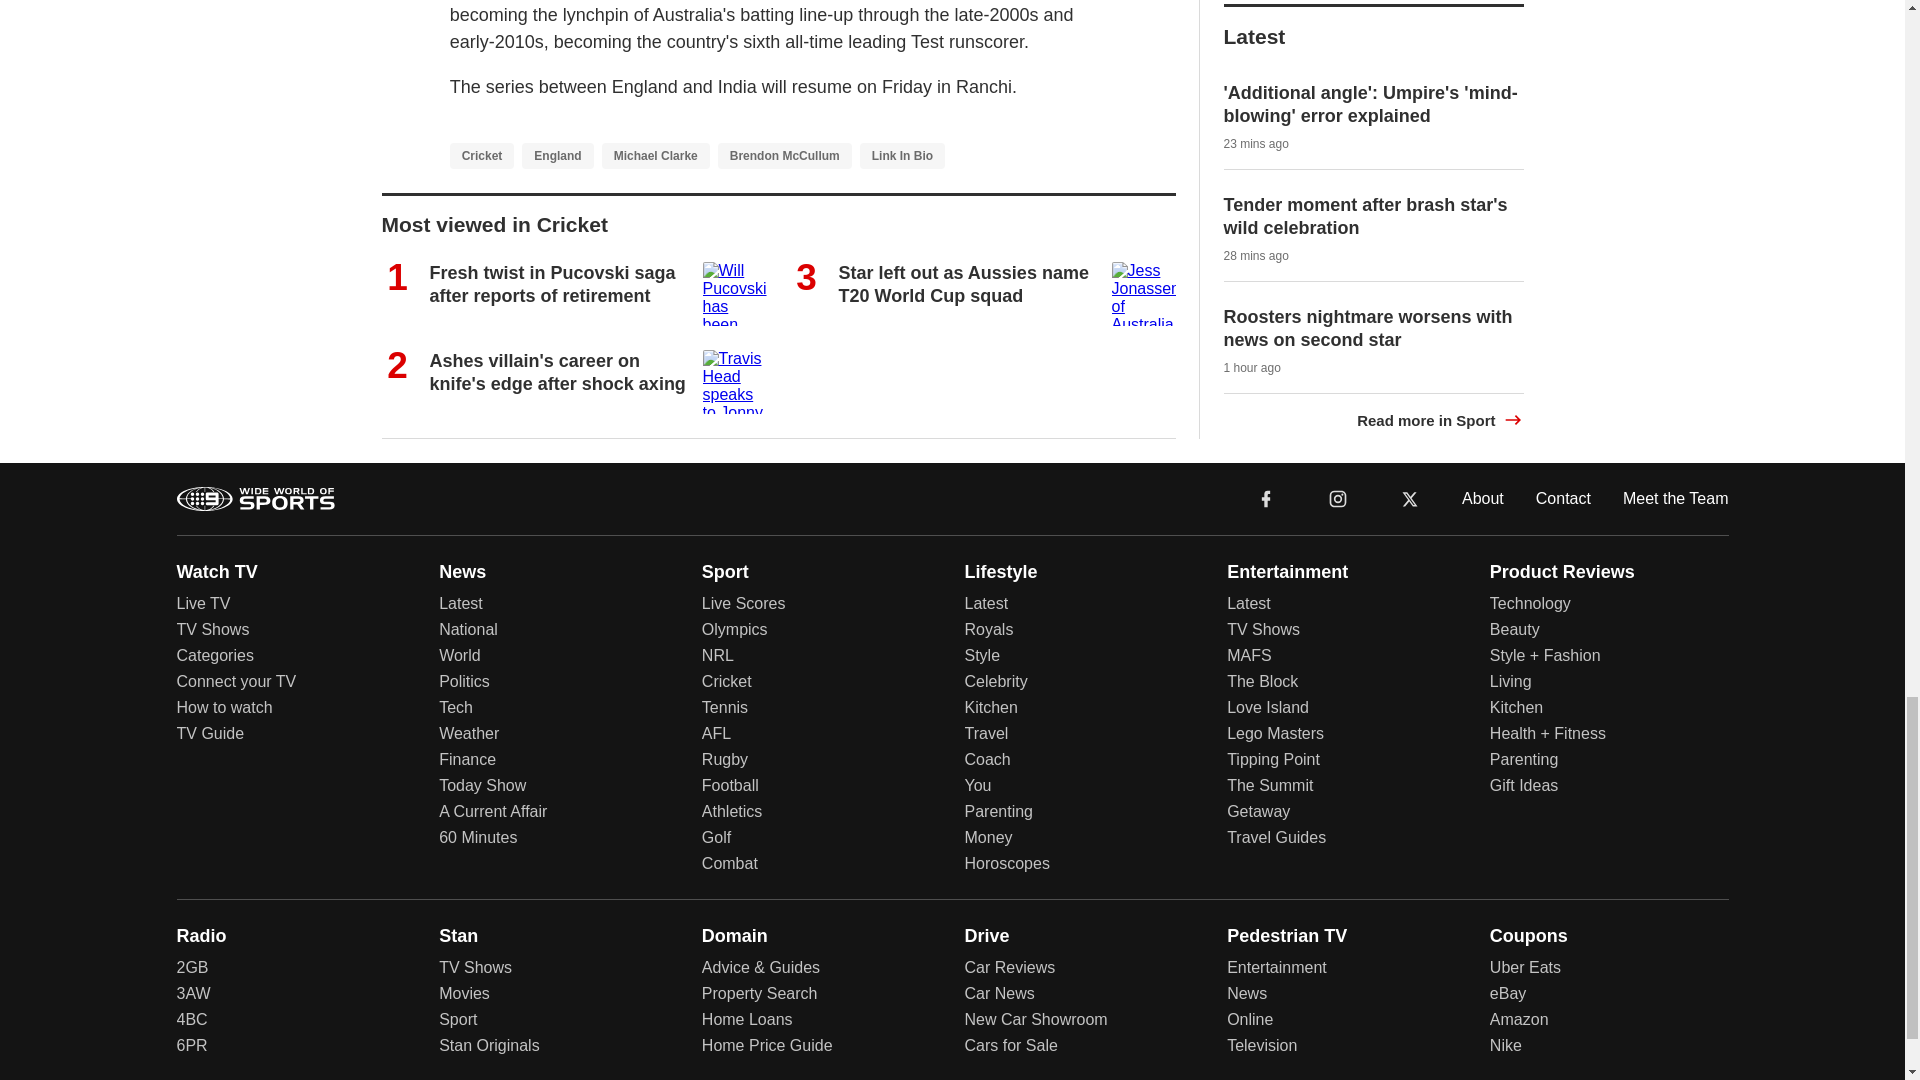  I want to click on instagram, so click(1338, 498).